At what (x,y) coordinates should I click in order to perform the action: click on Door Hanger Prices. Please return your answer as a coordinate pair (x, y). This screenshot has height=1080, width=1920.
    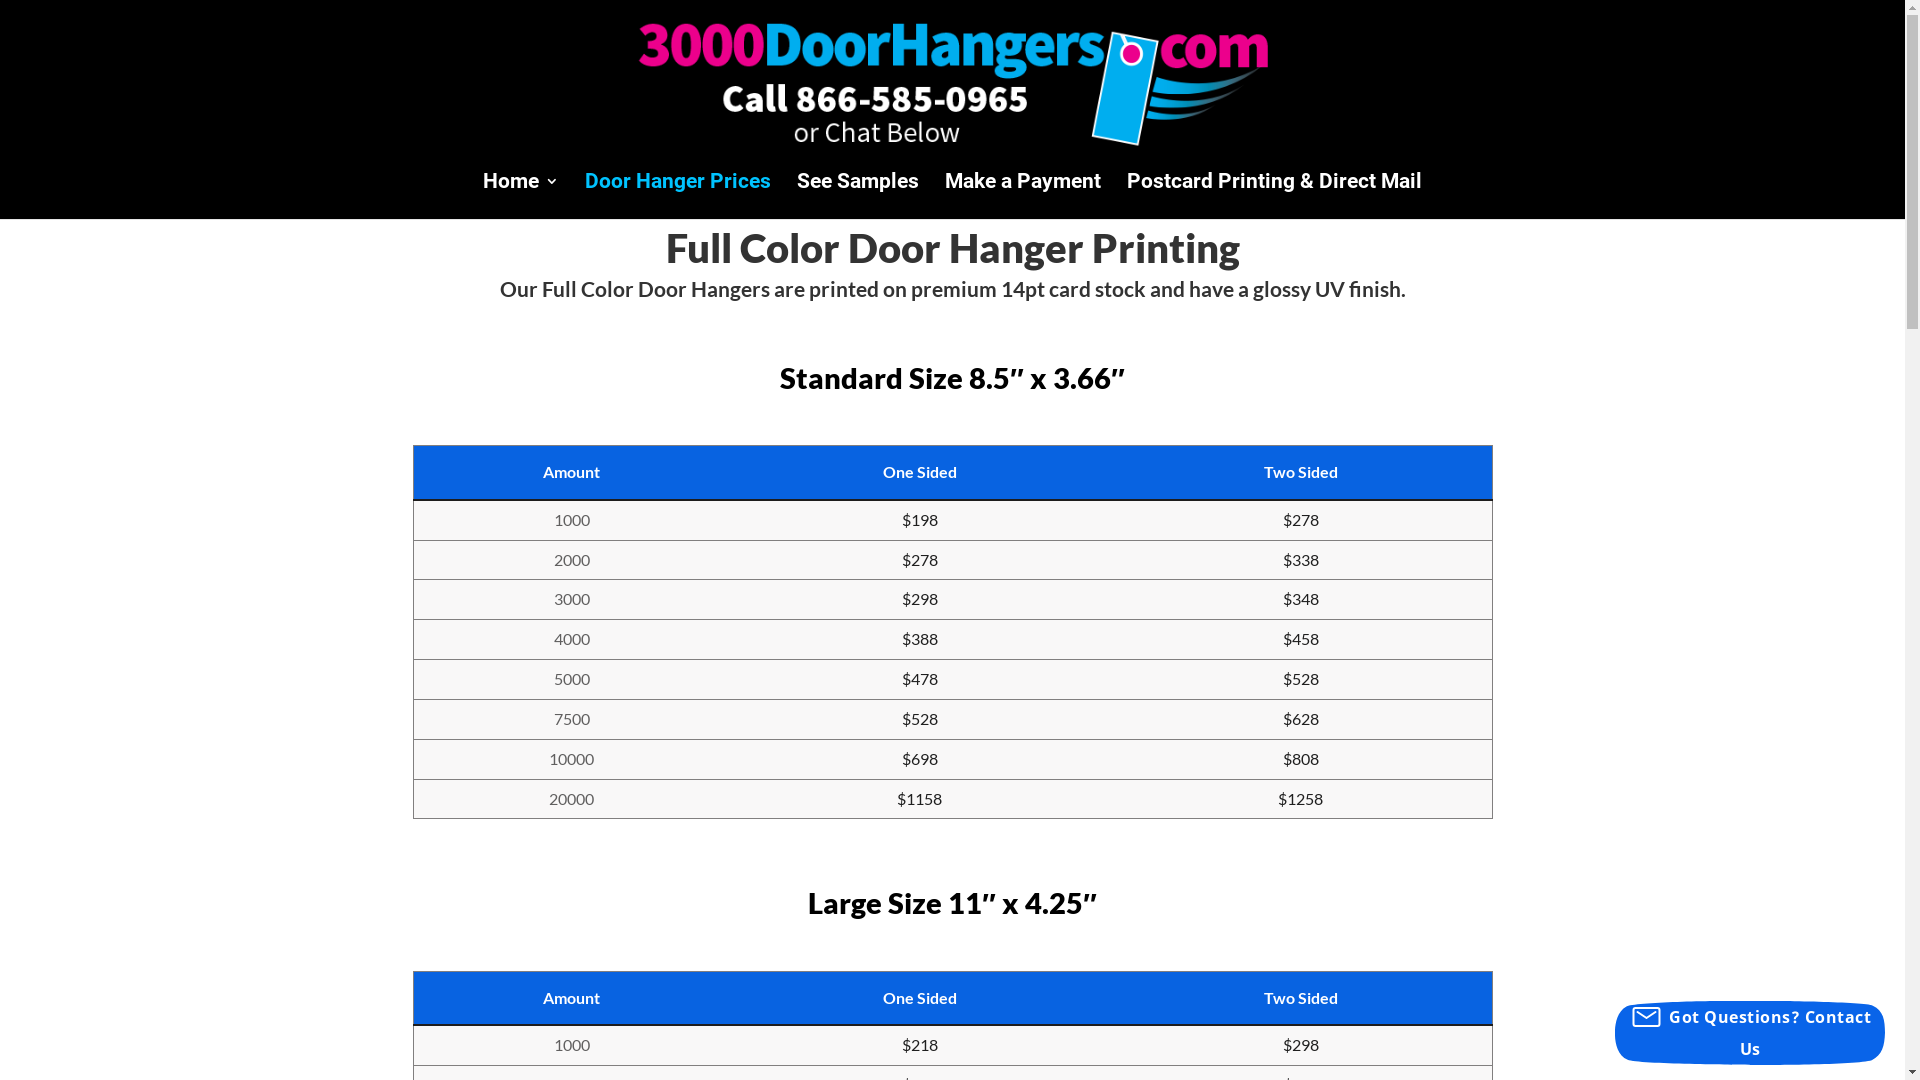
    Looking at the image, I should click on (678, 196).